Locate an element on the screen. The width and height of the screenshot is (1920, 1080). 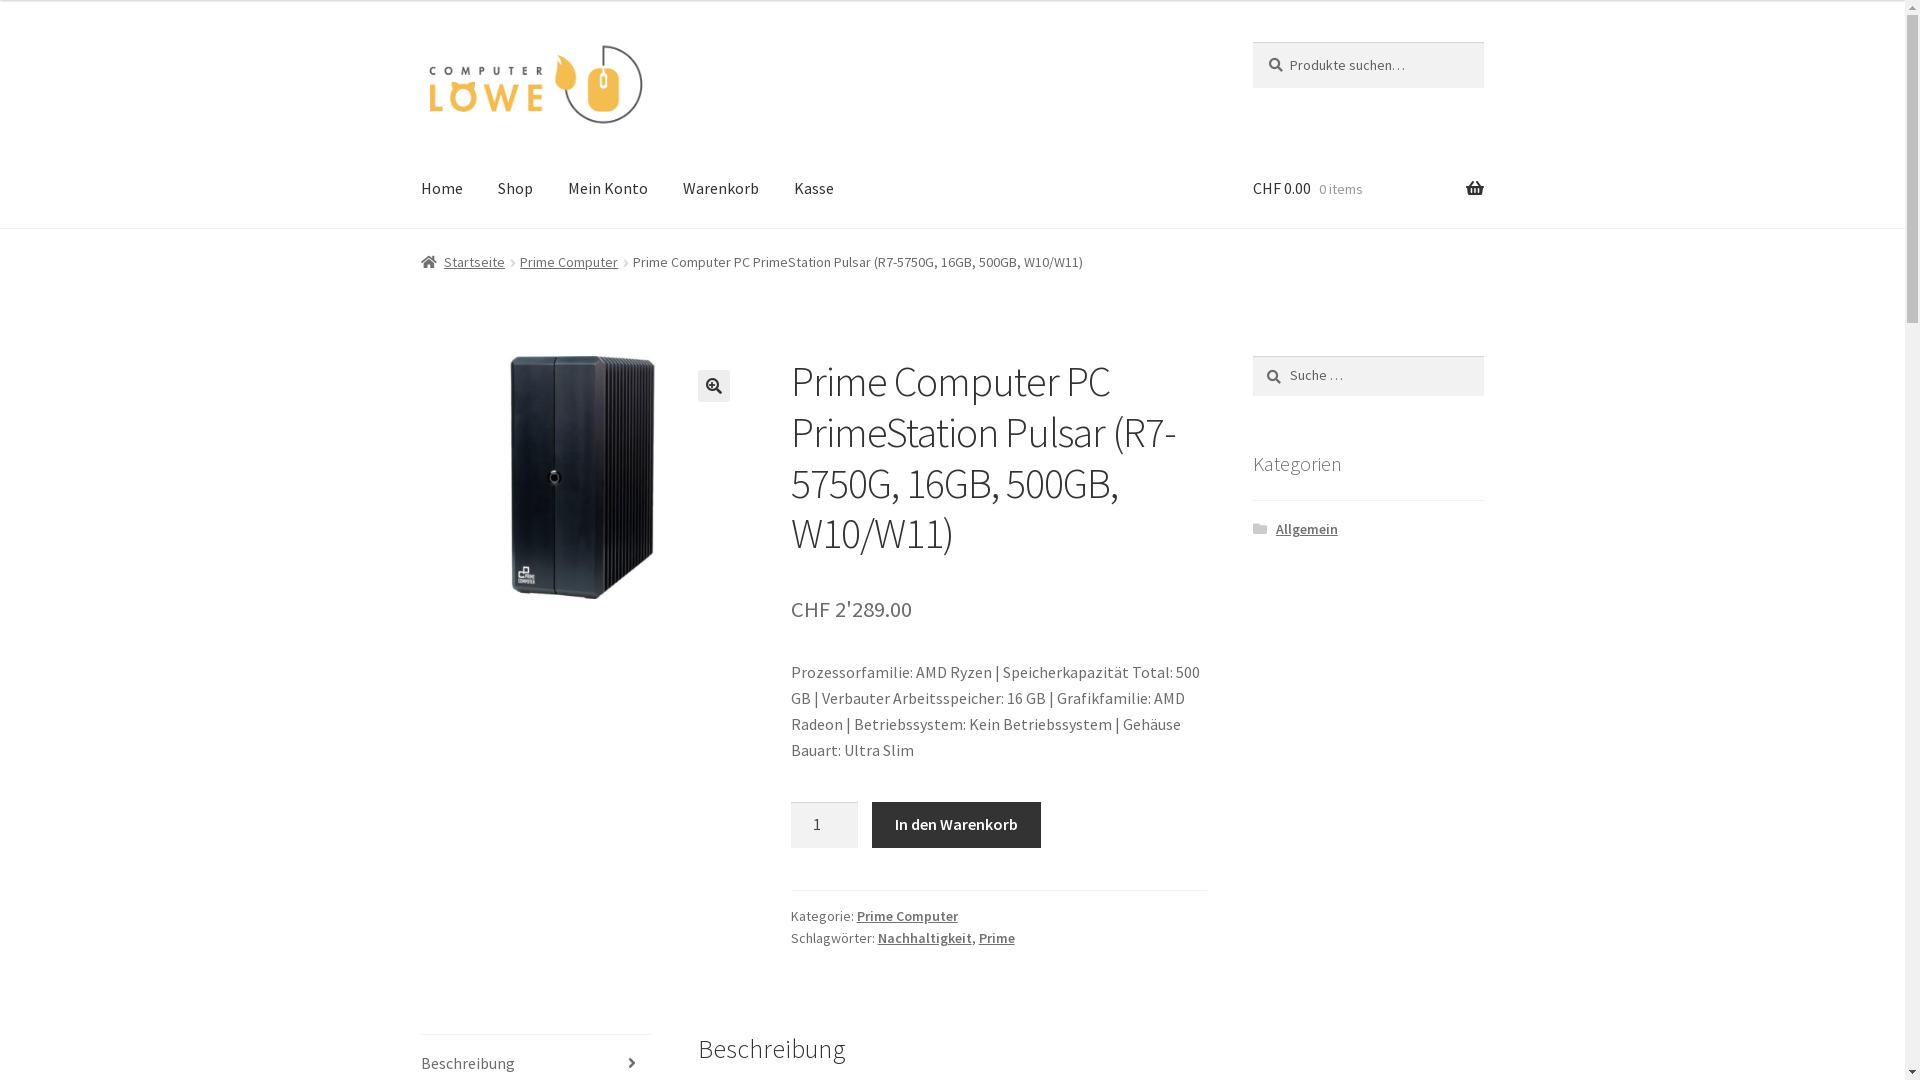
Shop is located at coordinates (516, 189).